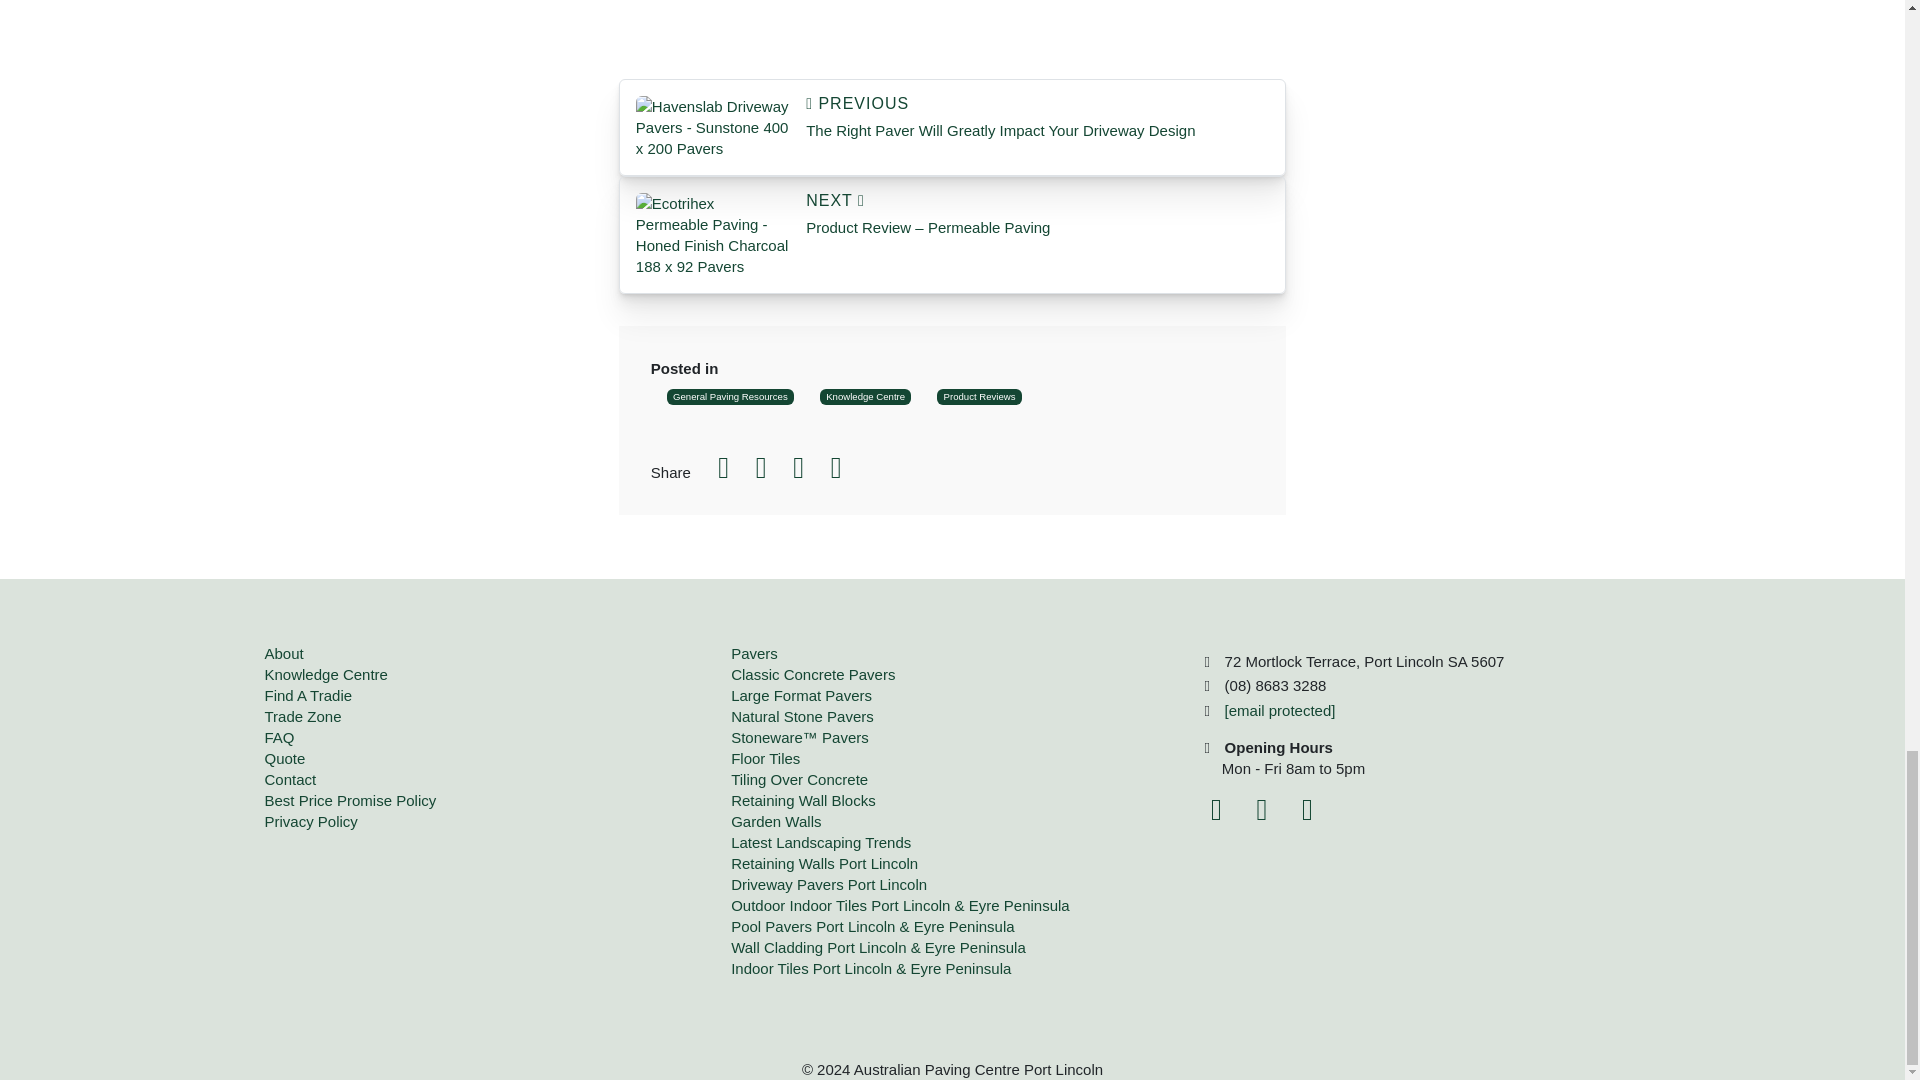 This screenshot has width=1920, height=1080. What do you see at coordinates (1038, 118) in the screenshot?
I see `The Right Paver Will Greatly Impact Your Driveway Design` at bounding box center [1038, 118].